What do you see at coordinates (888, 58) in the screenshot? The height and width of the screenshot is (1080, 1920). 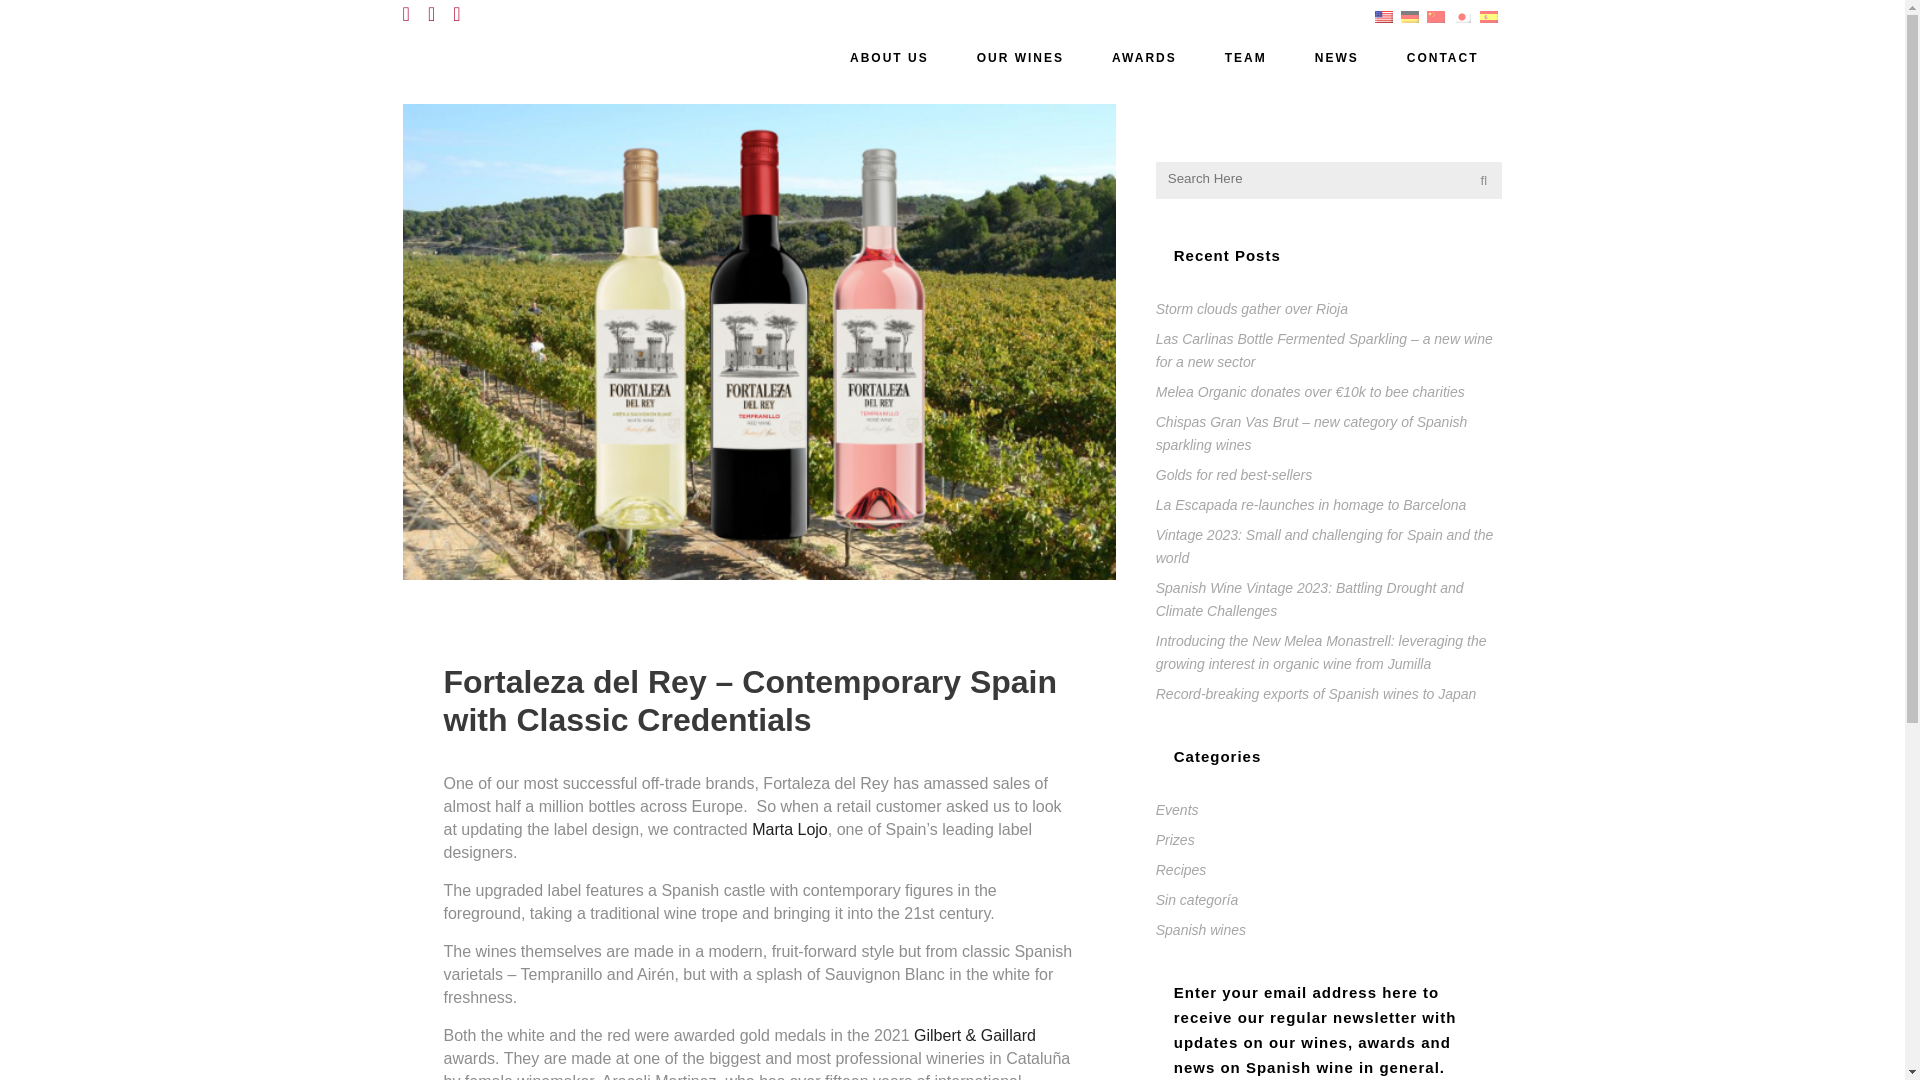 I see `ABOUT US` at bounding box center [888, 58].